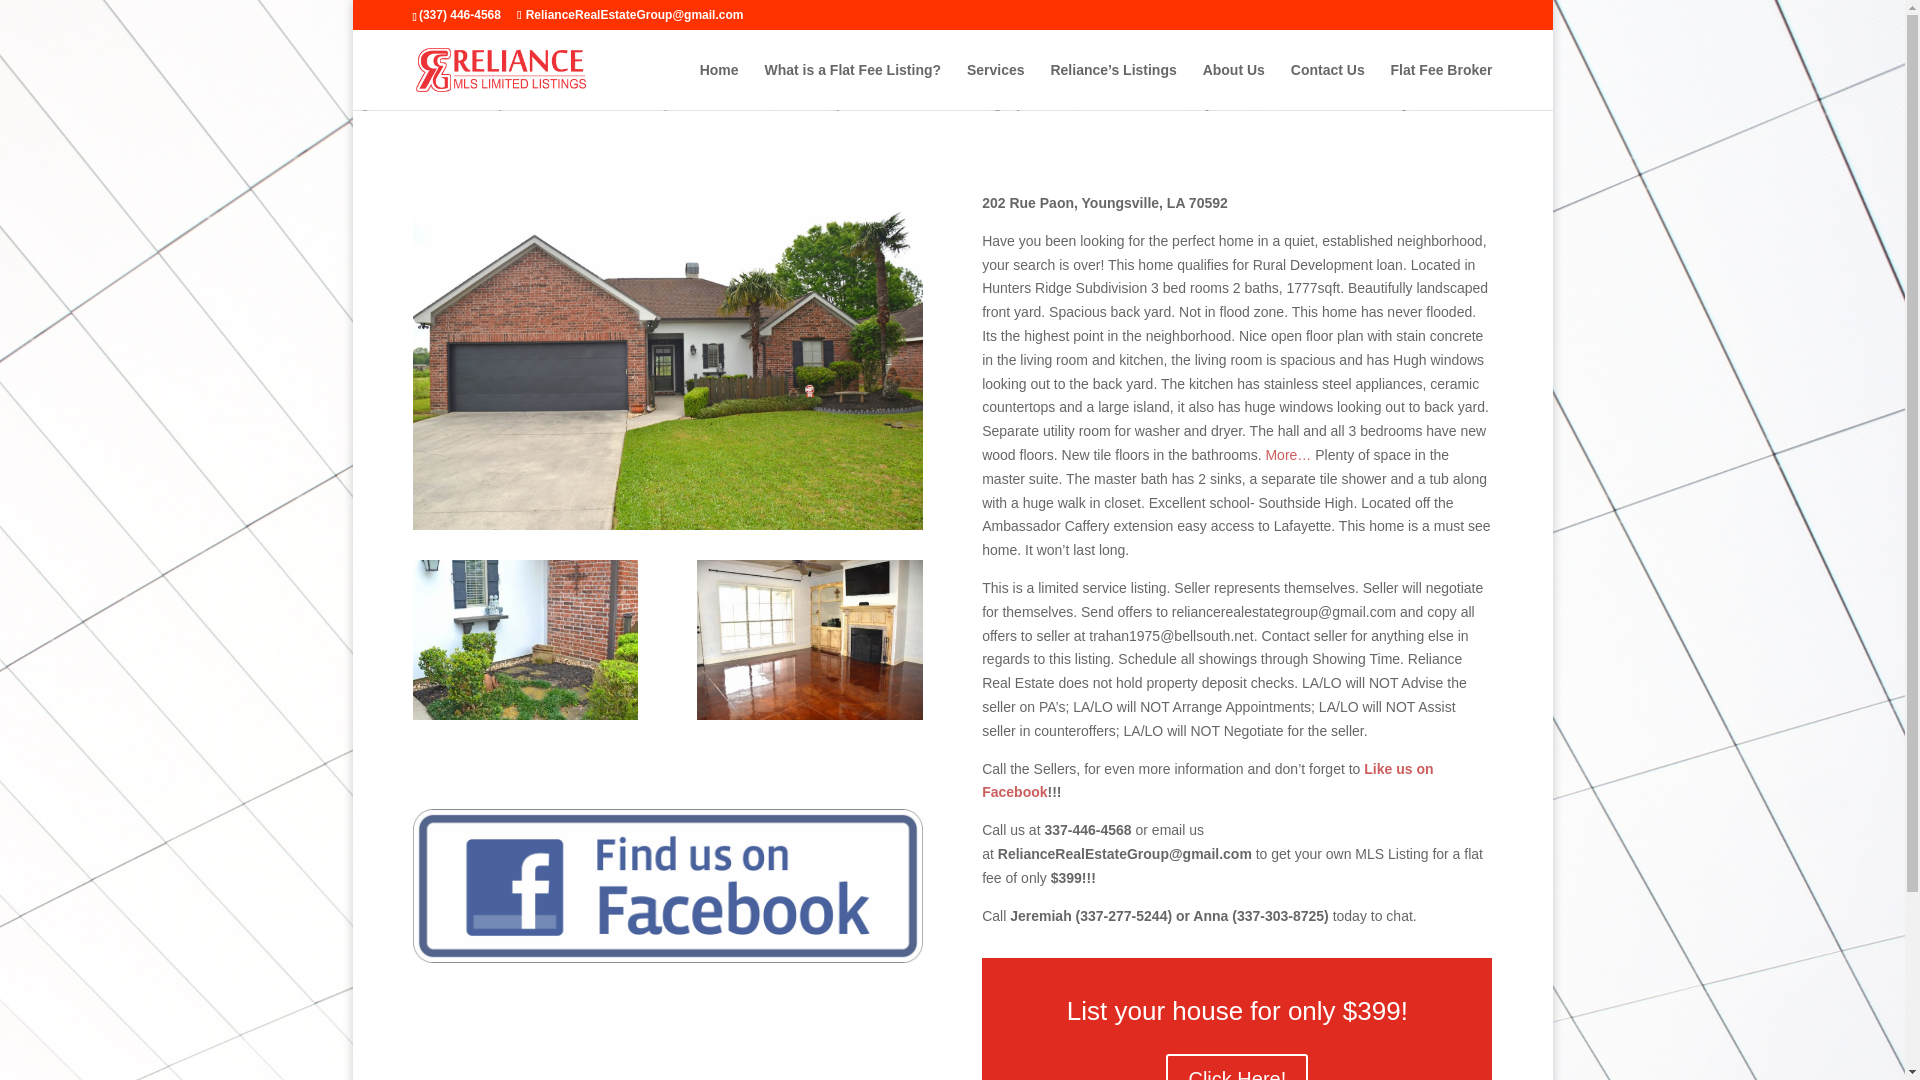 The width and height of the screenshot is (1920, 1080). What do you see at coordinates (1236, 1067) in the screenshot?
I see `Click Here!` at bounding box center [1236, 1067].